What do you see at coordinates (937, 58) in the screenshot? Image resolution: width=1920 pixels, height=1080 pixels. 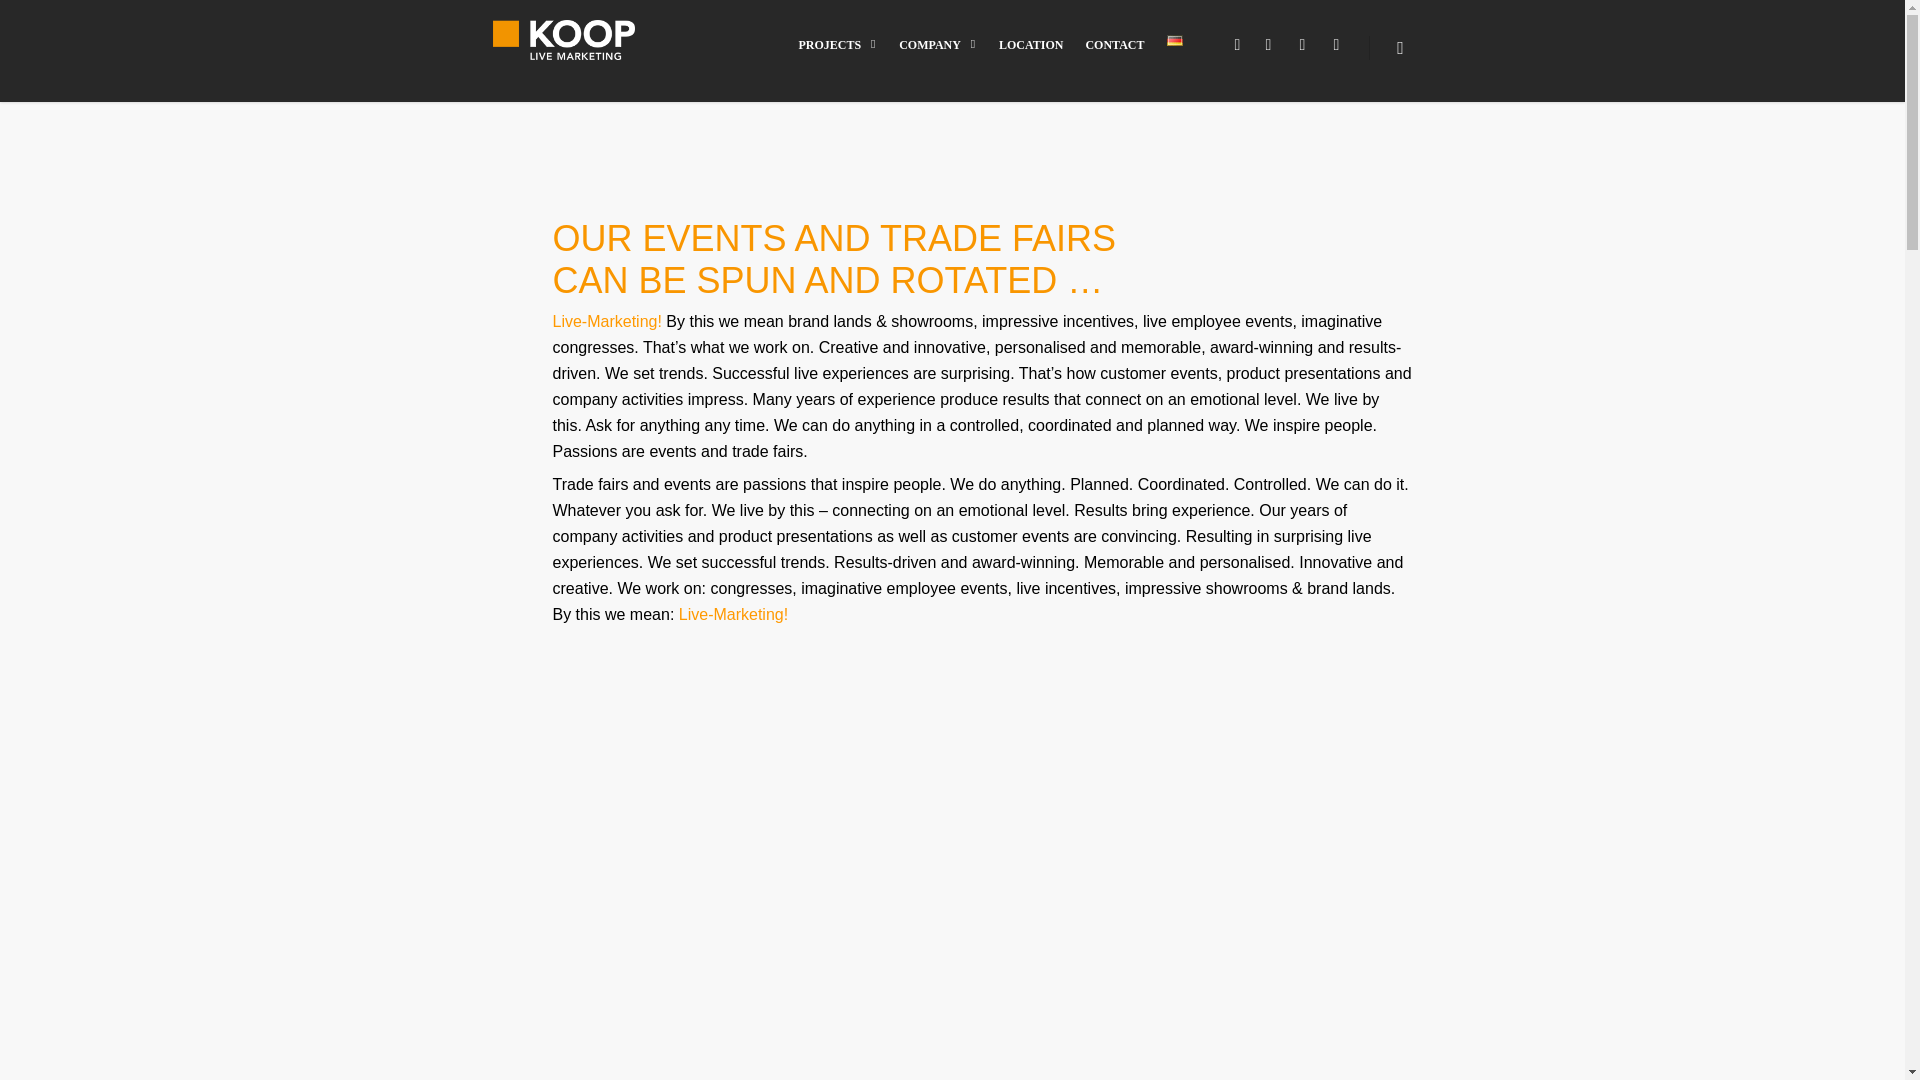 I see `COMPANY` at bounding box center [937, 58].